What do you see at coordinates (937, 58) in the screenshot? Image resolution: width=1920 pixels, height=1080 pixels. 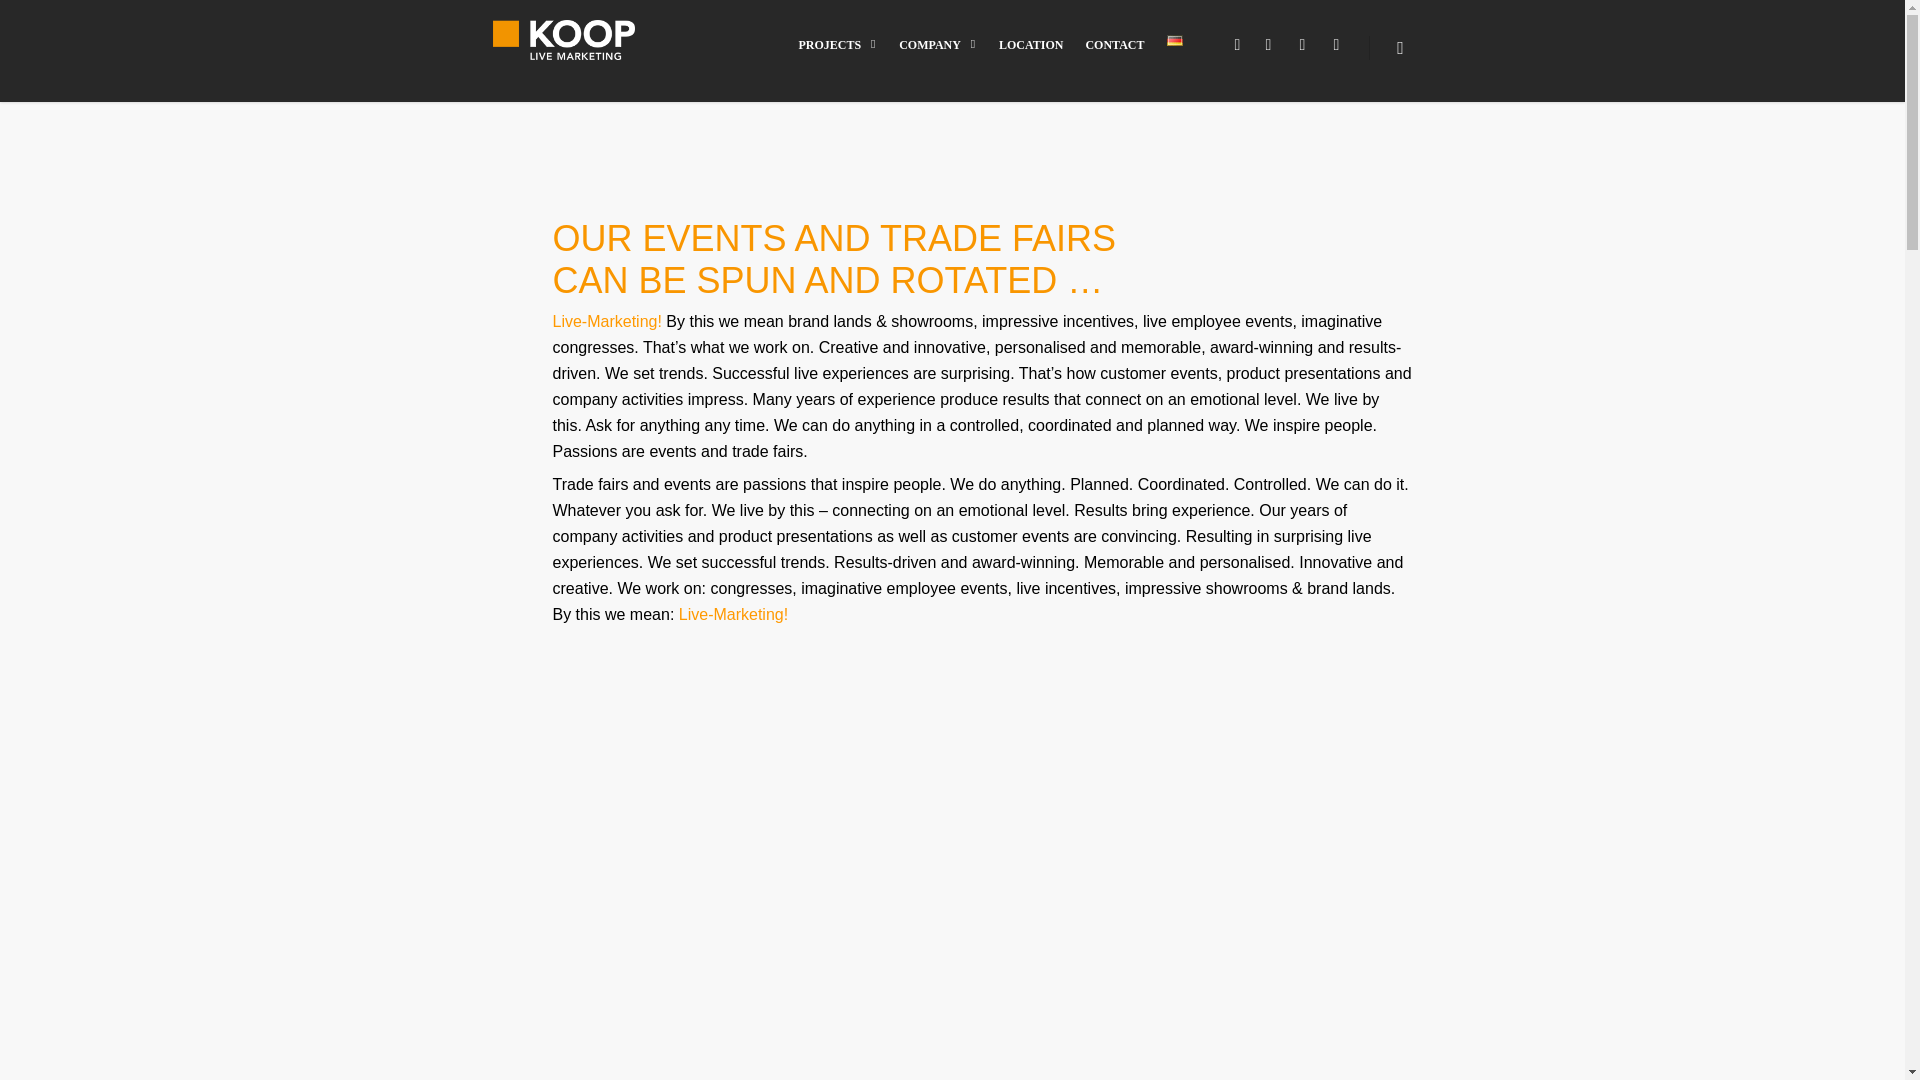 I see `COMPANY` at bounding box center [937, 58].